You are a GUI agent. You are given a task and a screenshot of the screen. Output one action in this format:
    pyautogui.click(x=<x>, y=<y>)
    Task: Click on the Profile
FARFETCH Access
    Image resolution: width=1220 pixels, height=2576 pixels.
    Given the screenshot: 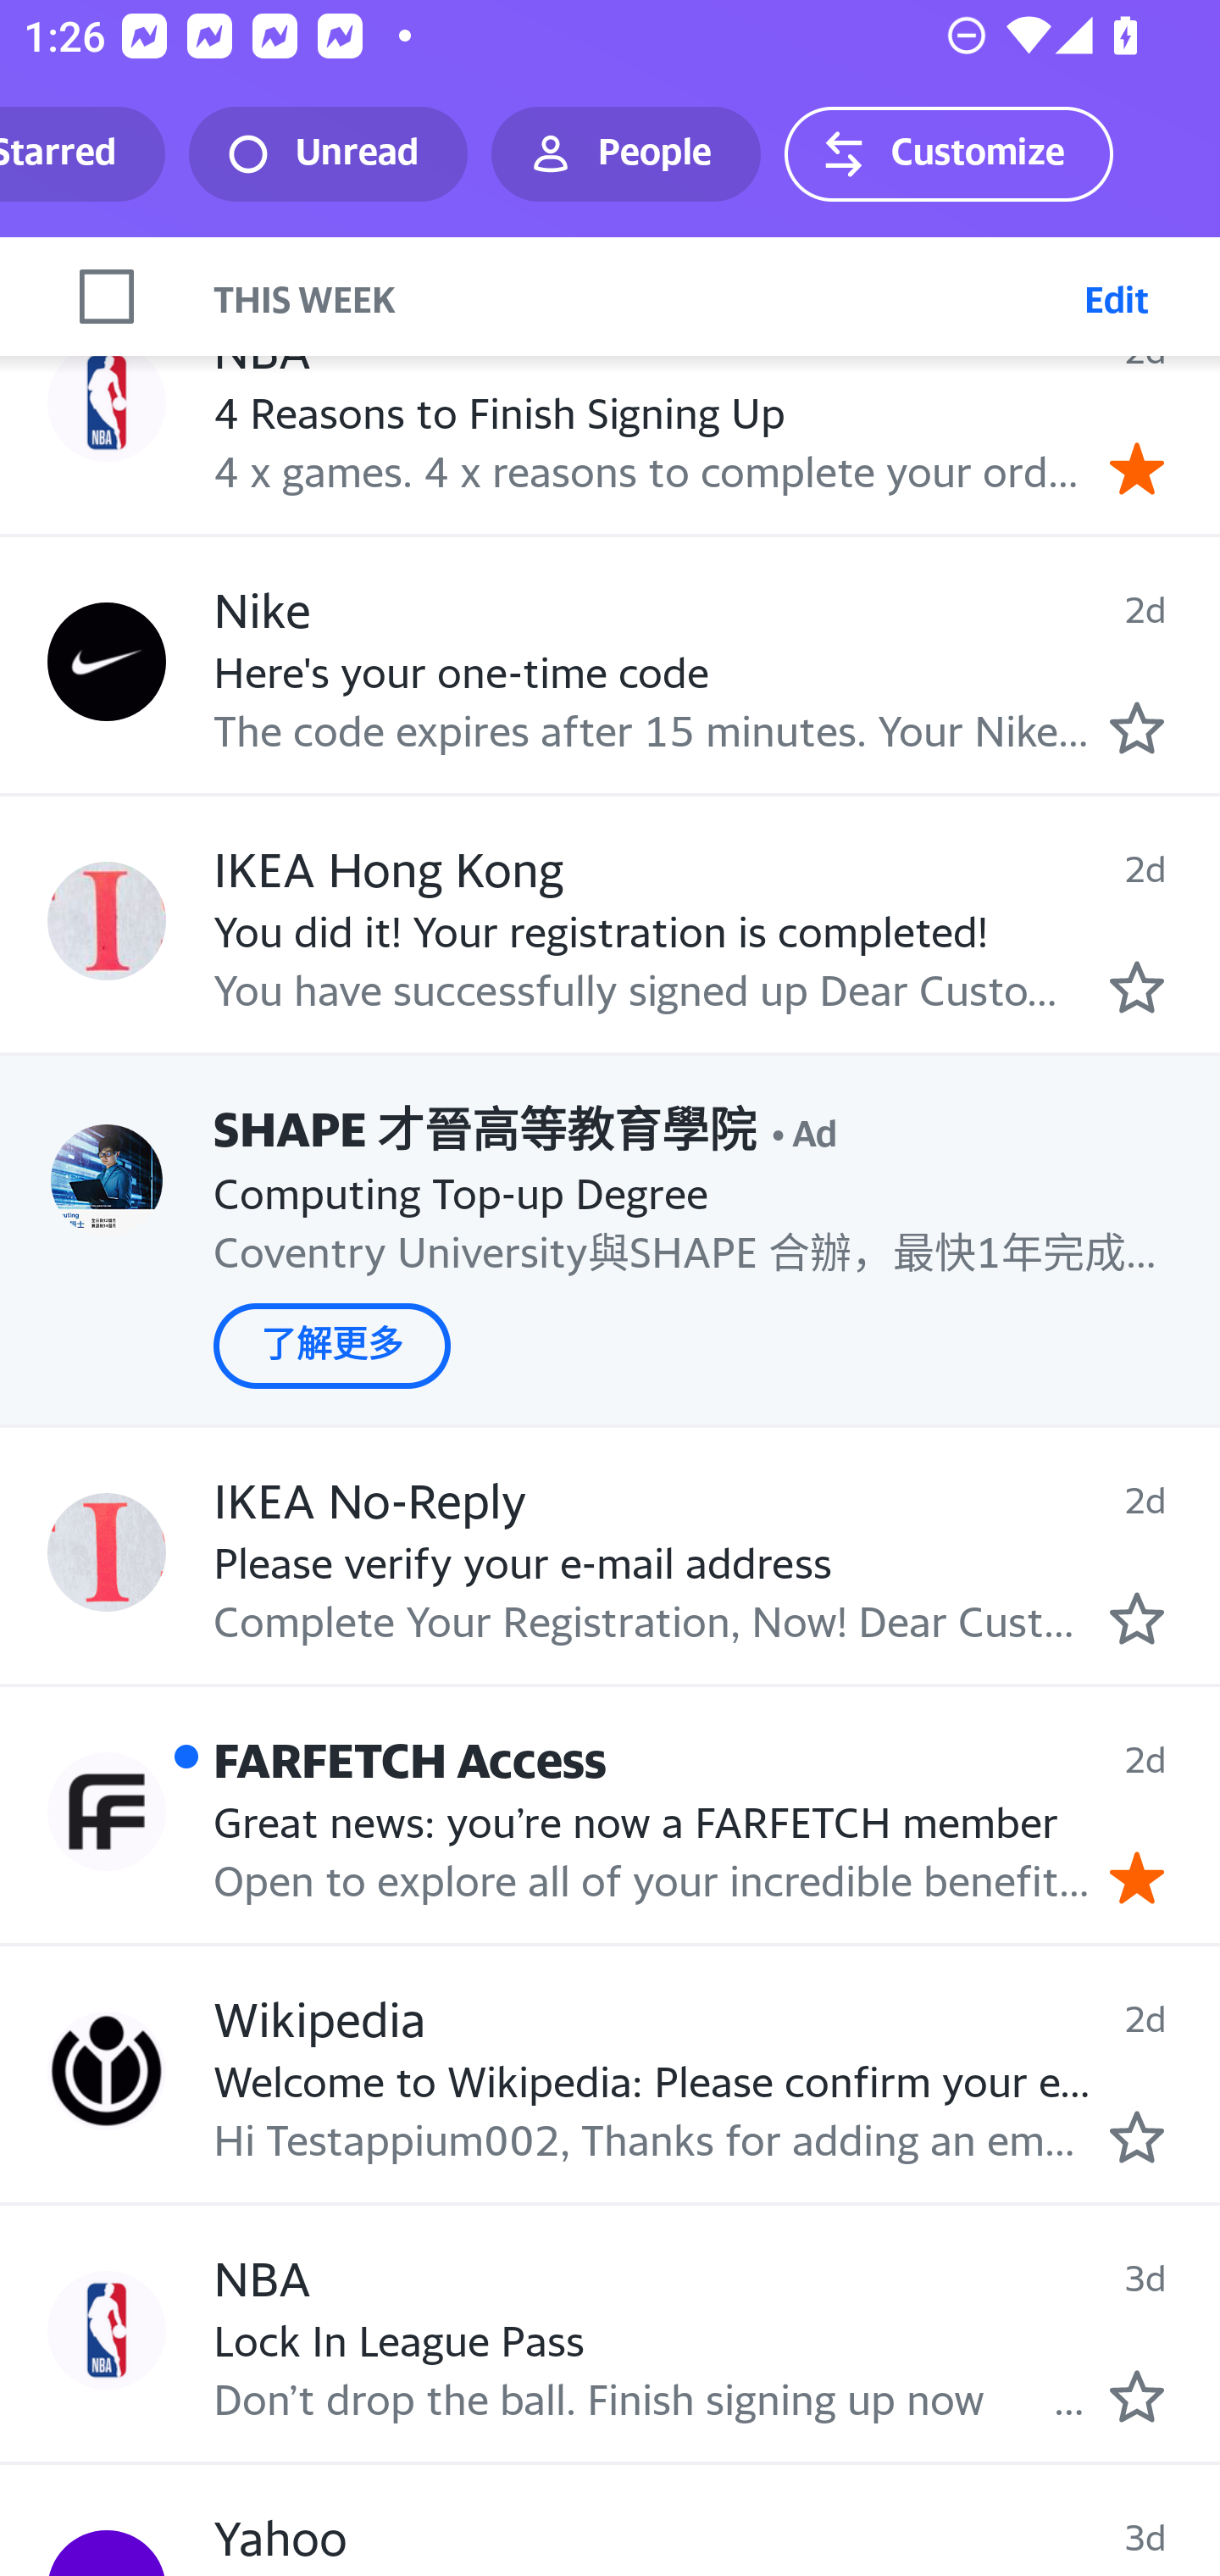 What is the action you would take?
    pyautogui.click(x=107, y=1811)
    